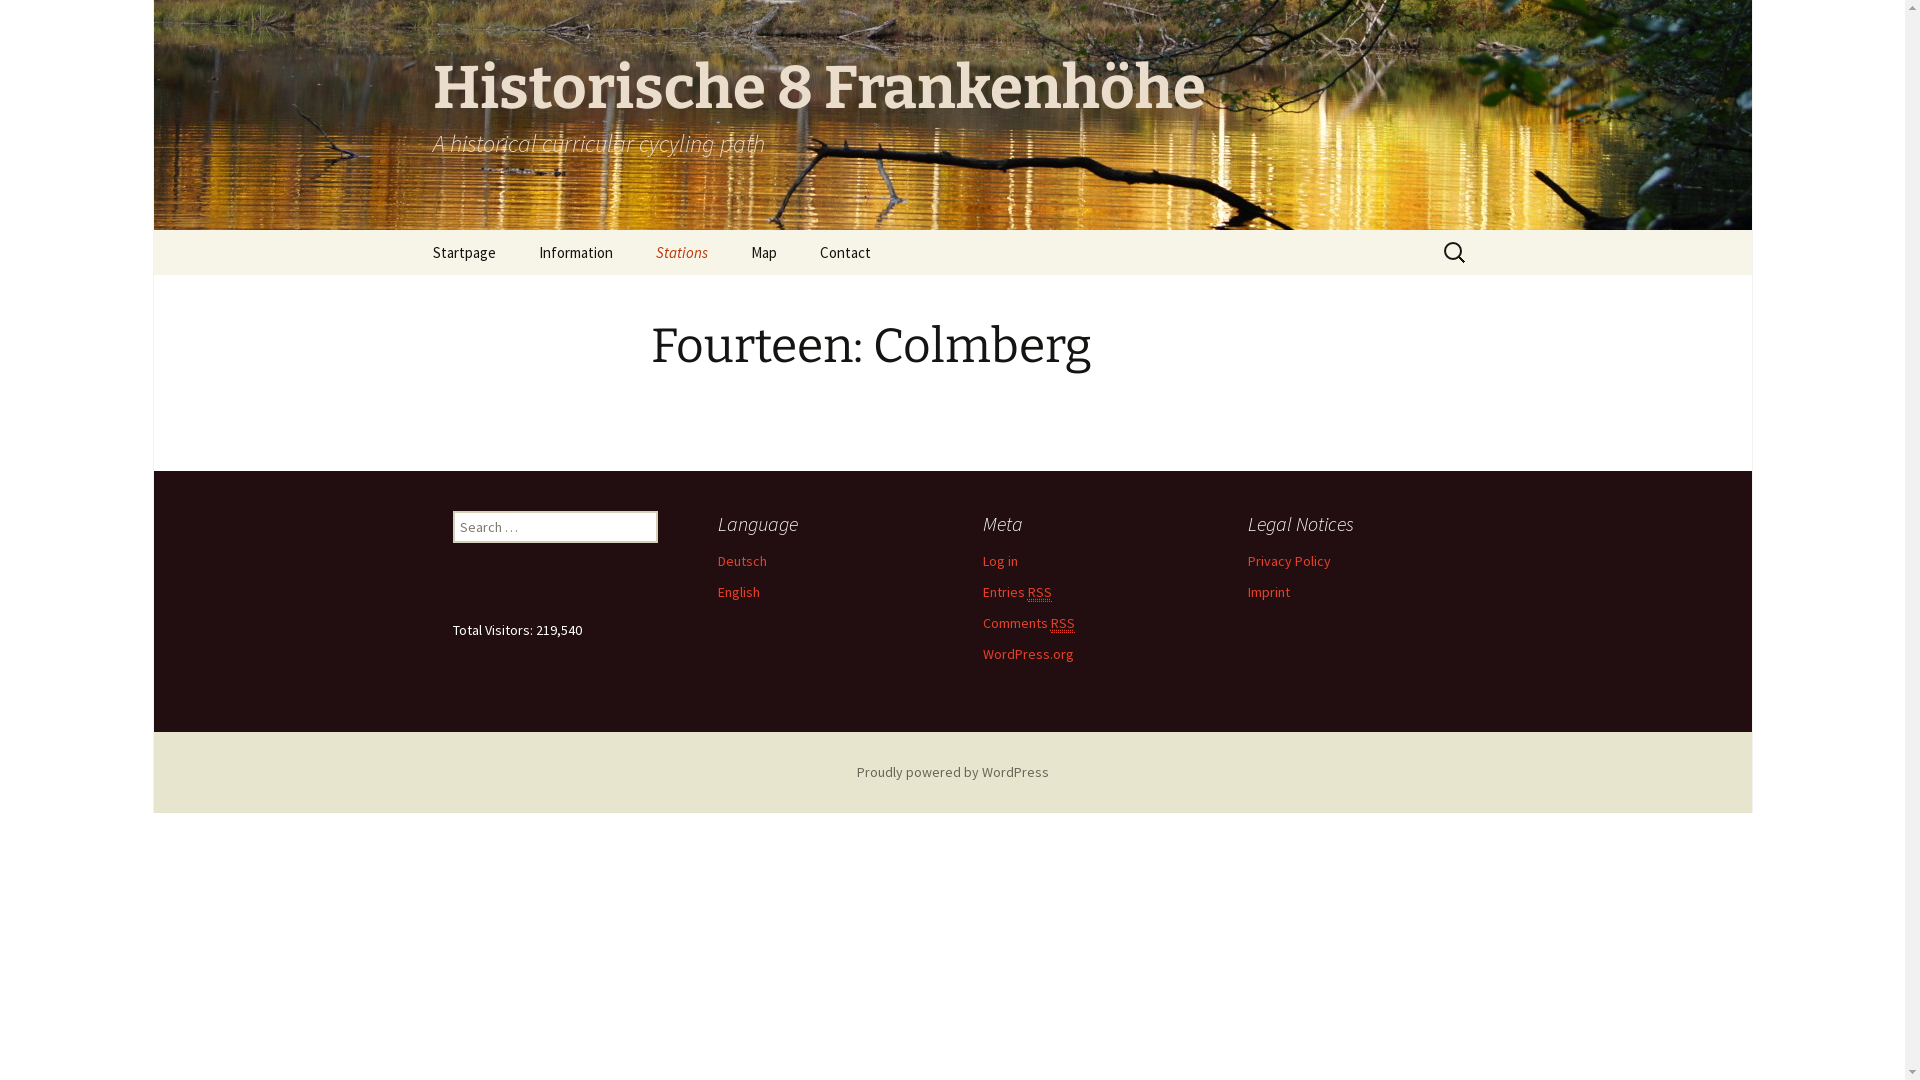 The height and width of the screenshot is (1080, 1920). What do you see at coordinates (1028, 654) in the screenshot?
I see `WordPress.org` at bounding box center [1028, 654].